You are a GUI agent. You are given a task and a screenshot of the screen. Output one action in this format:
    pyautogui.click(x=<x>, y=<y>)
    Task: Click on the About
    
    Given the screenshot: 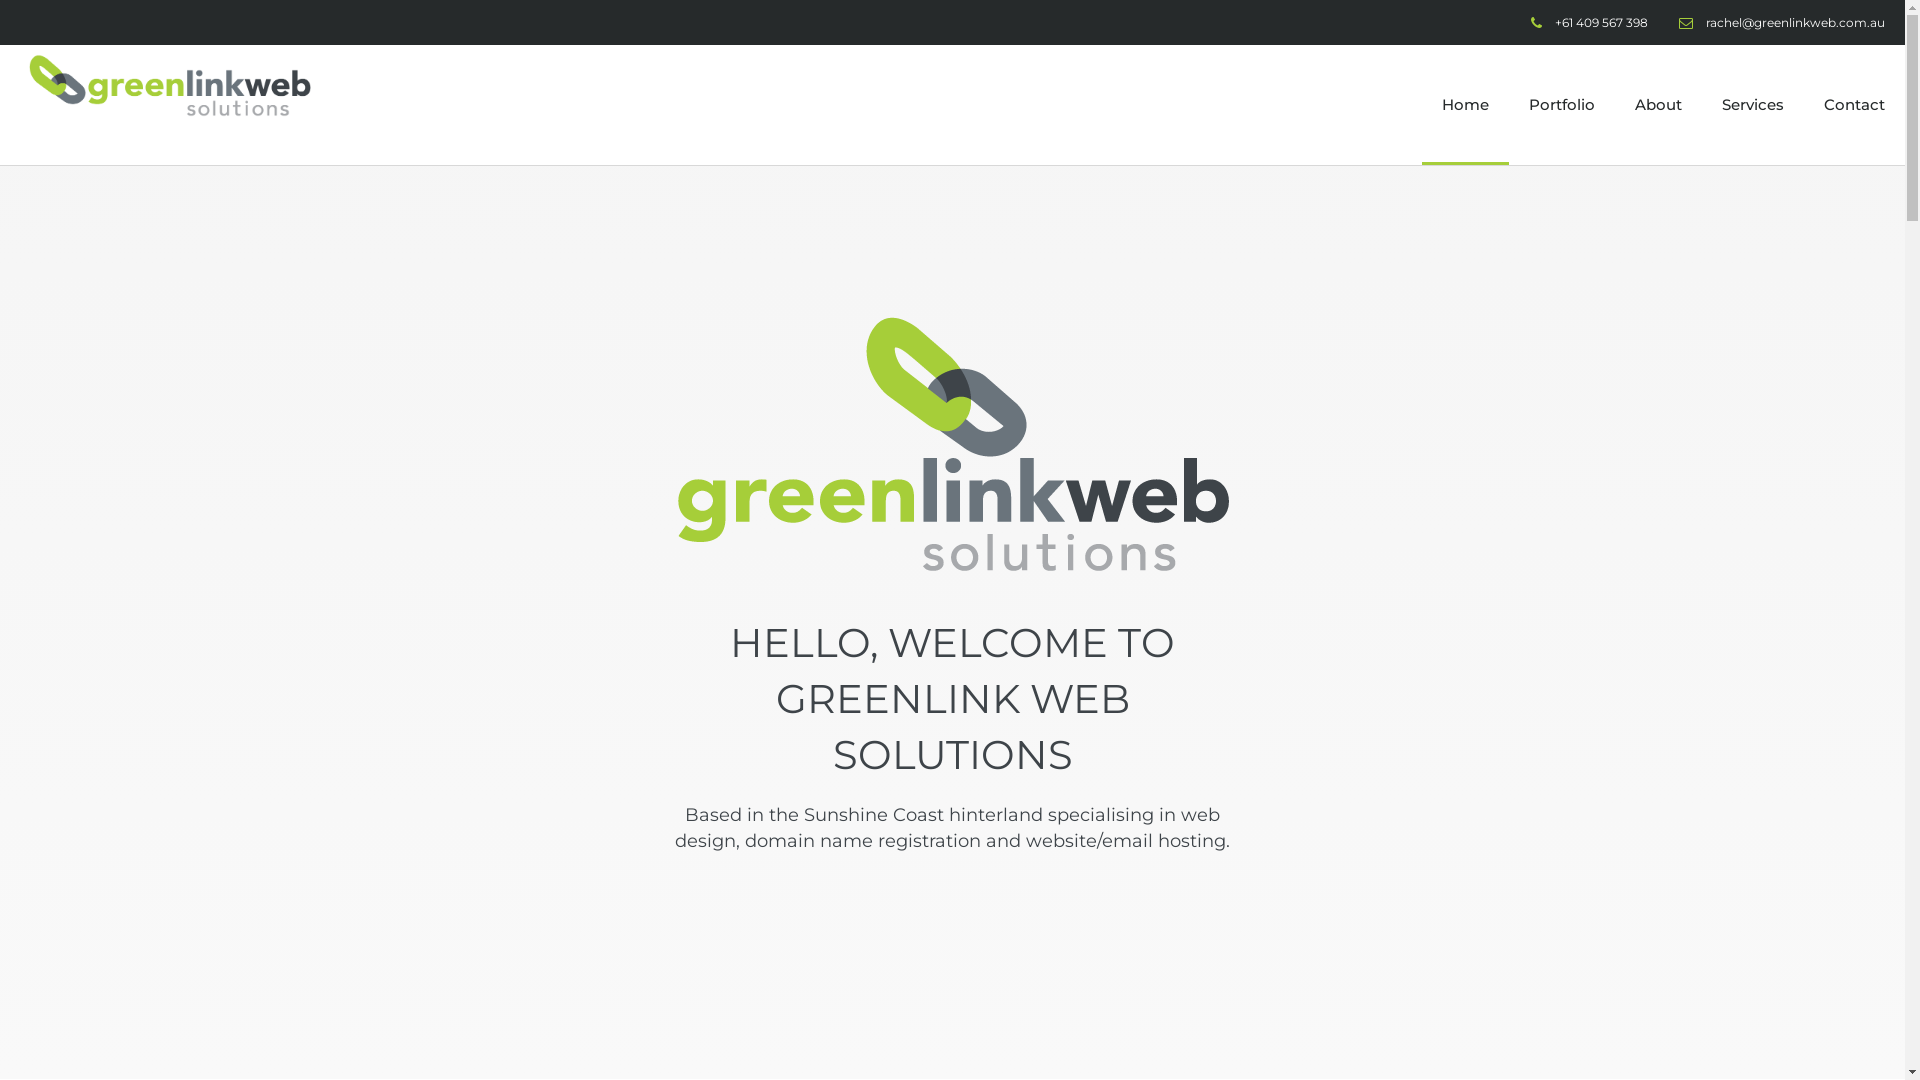 What is the action you would take?
    pyautogui.click(x=1658, y=105)
    